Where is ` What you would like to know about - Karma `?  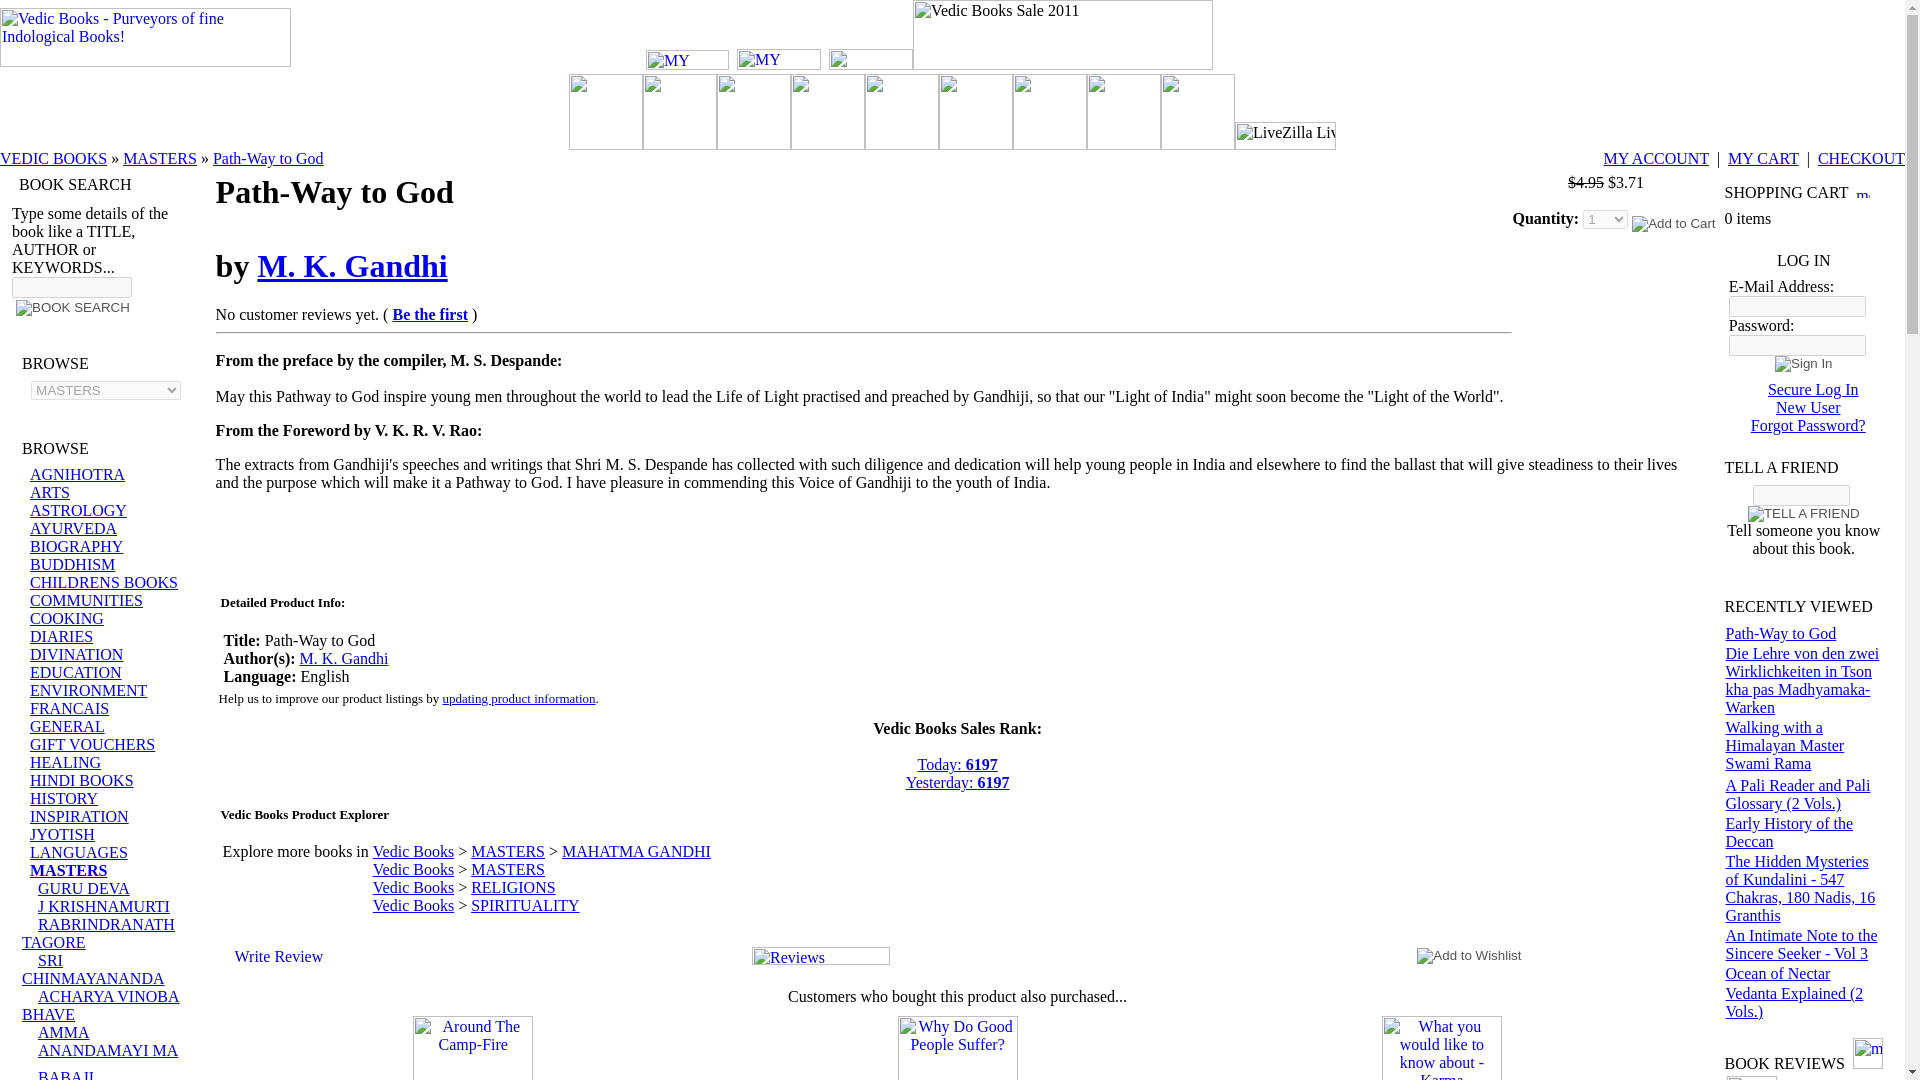
 What you would like to know about - Karma  is located at coordinates (1442, 1048).